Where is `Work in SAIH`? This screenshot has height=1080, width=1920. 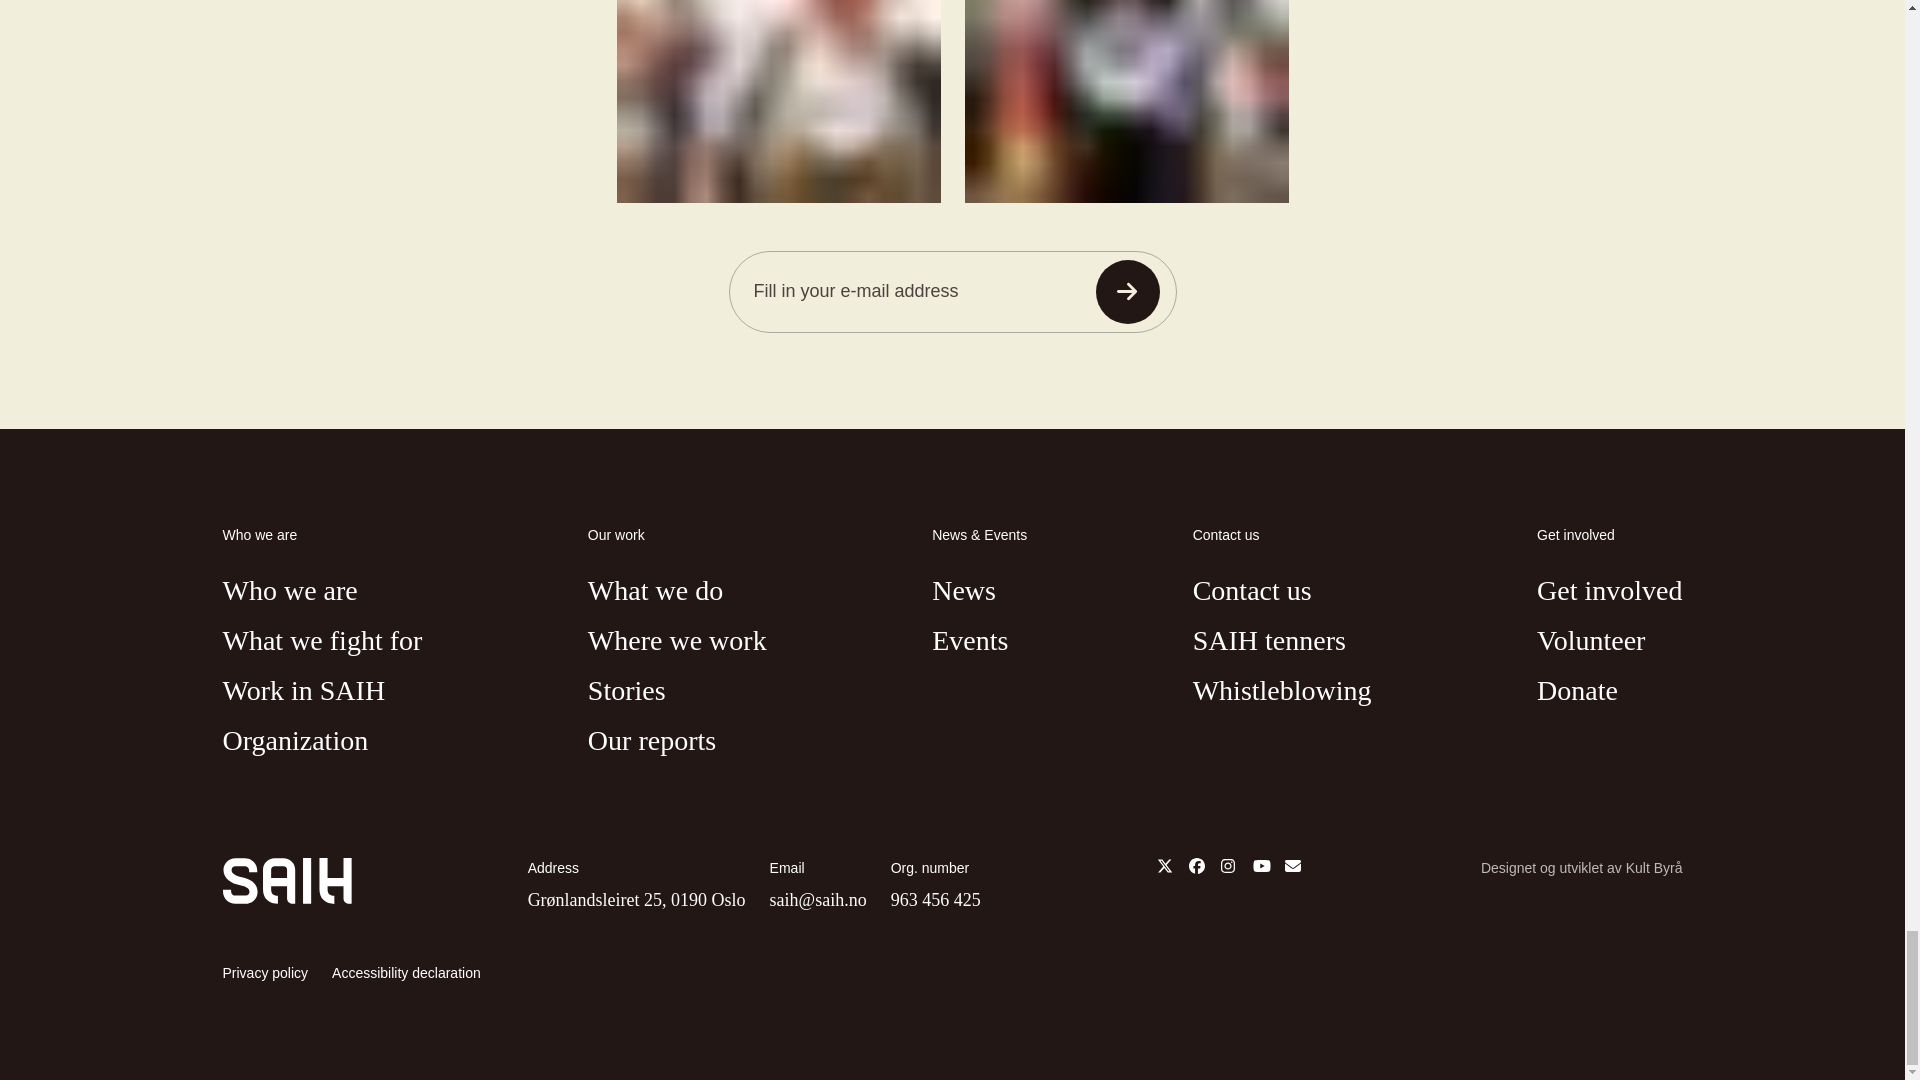
Work in SAIH is located at coordinates (304, 692).